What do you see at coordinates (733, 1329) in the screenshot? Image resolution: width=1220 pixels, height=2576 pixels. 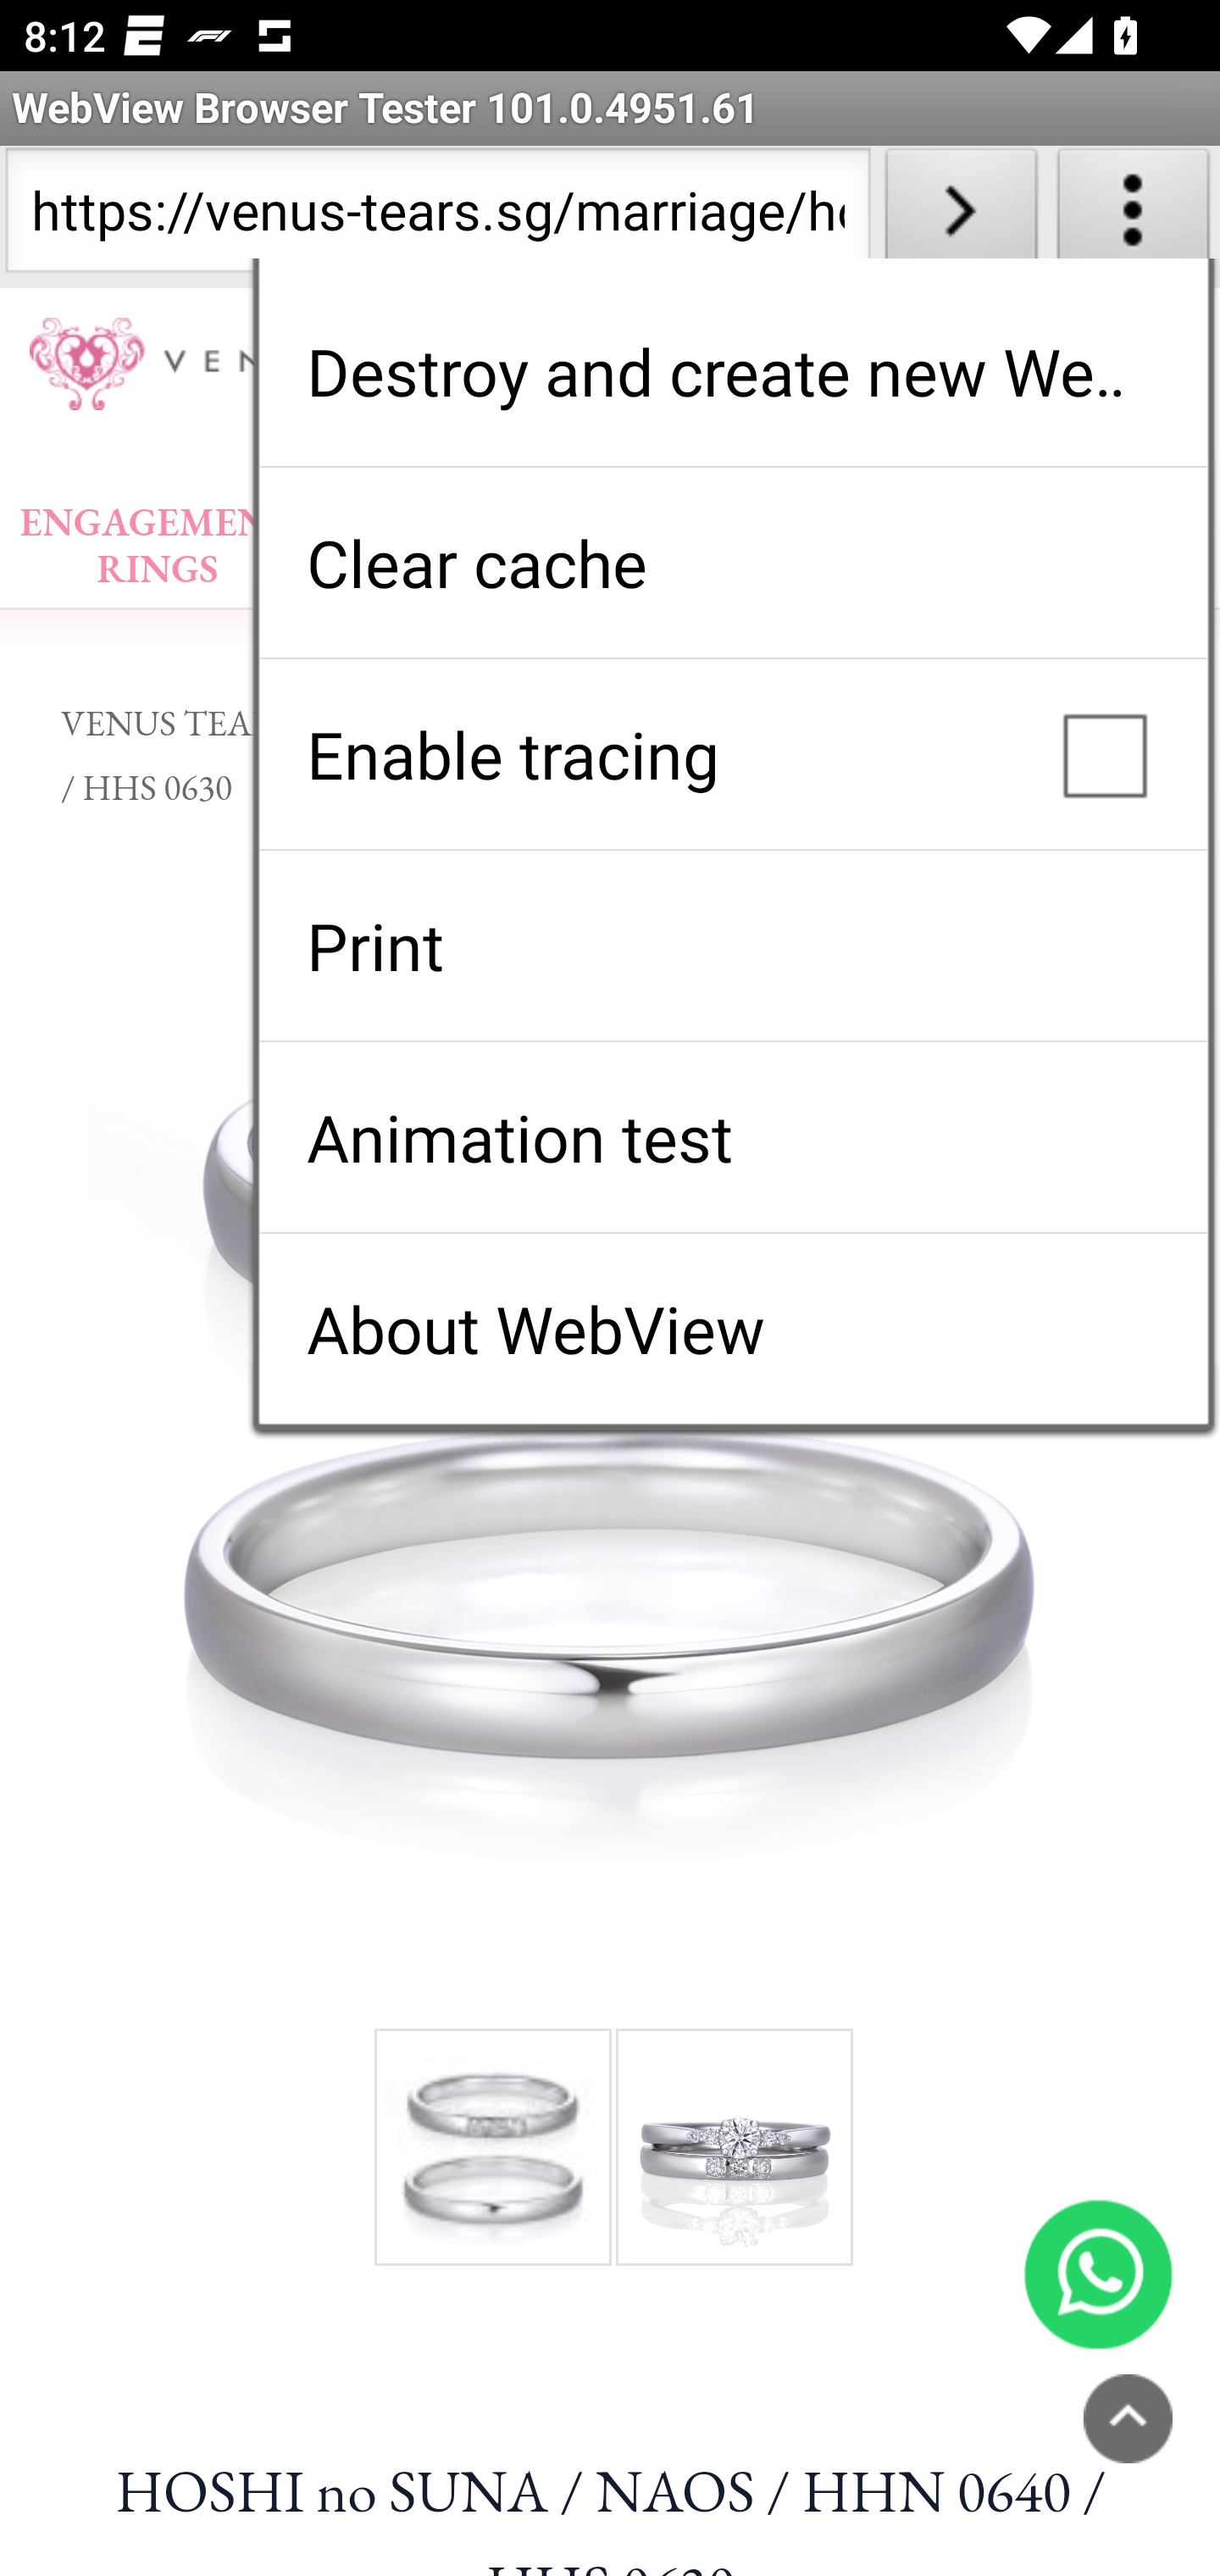 I see `About WebView` at bounding box center [733, 1329].